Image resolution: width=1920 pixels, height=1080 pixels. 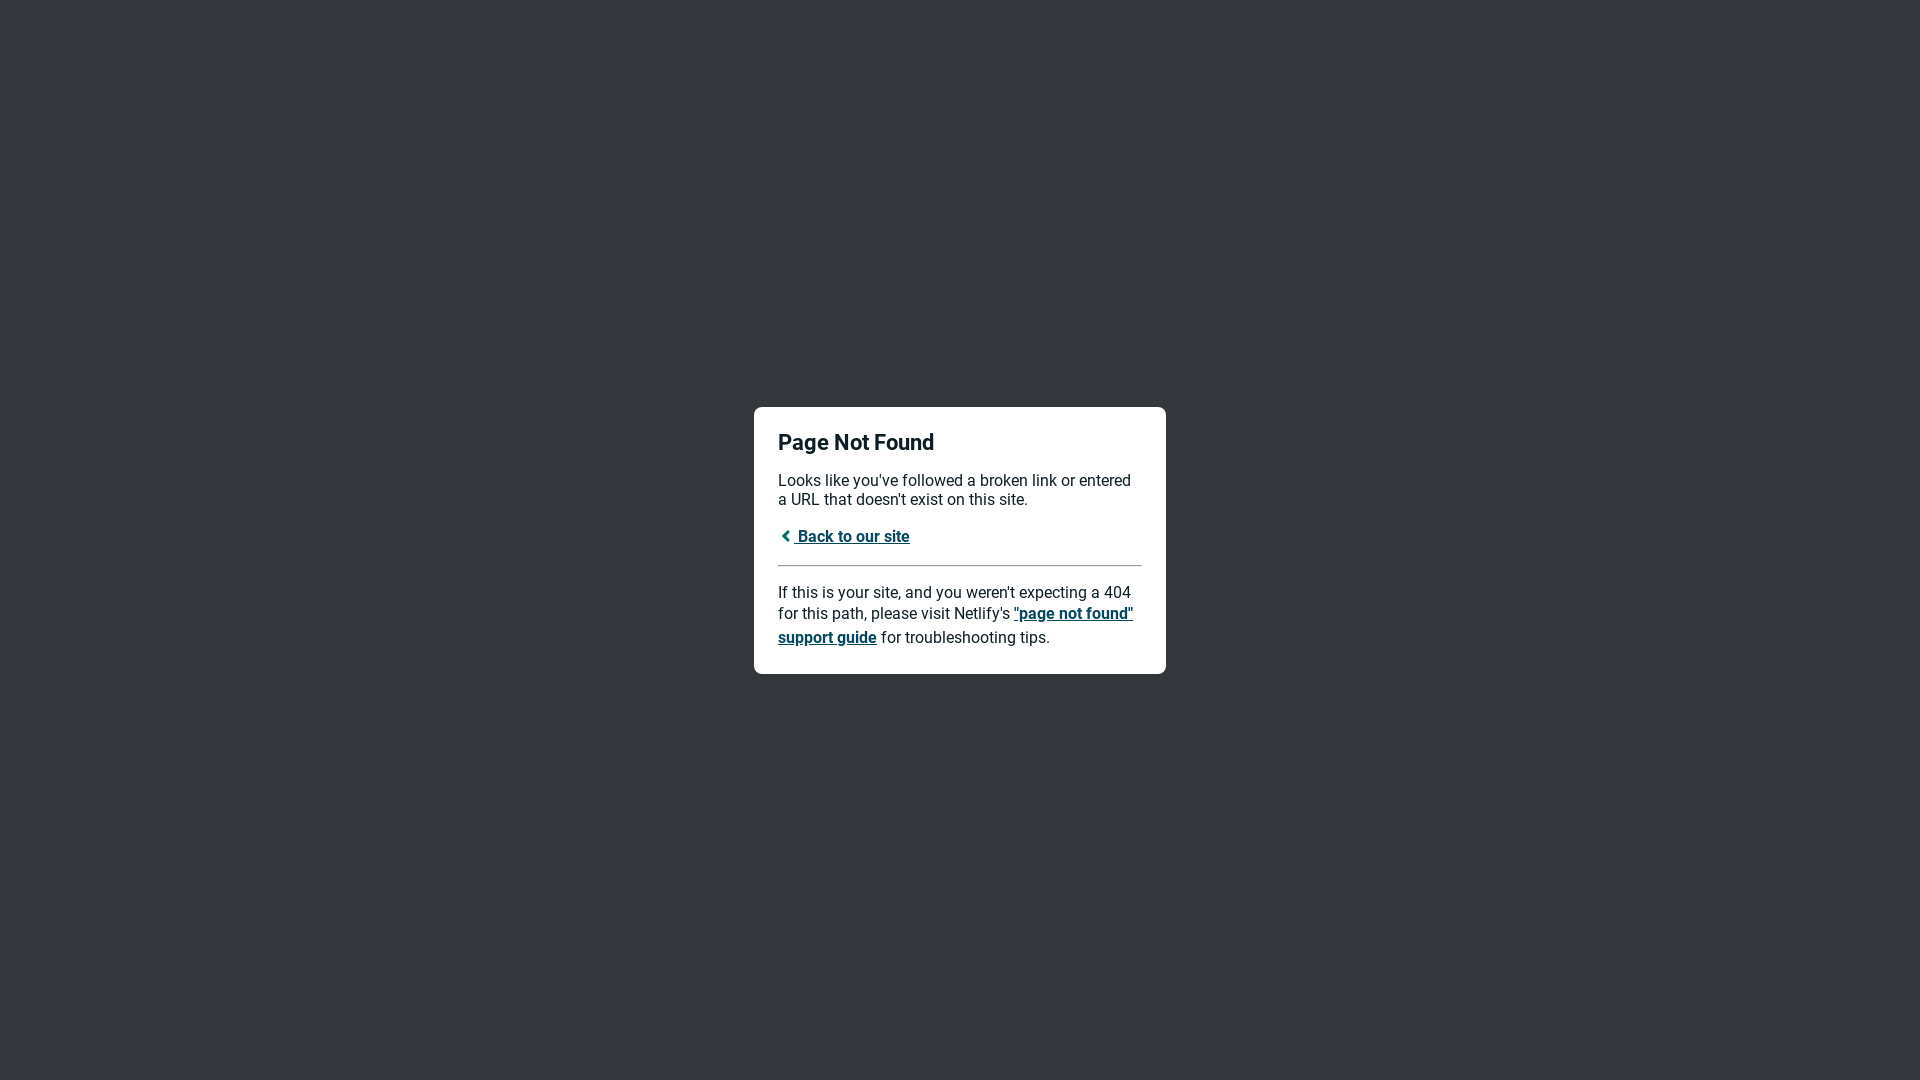 I want to click on Back to our site, so click(x=844, y=536).